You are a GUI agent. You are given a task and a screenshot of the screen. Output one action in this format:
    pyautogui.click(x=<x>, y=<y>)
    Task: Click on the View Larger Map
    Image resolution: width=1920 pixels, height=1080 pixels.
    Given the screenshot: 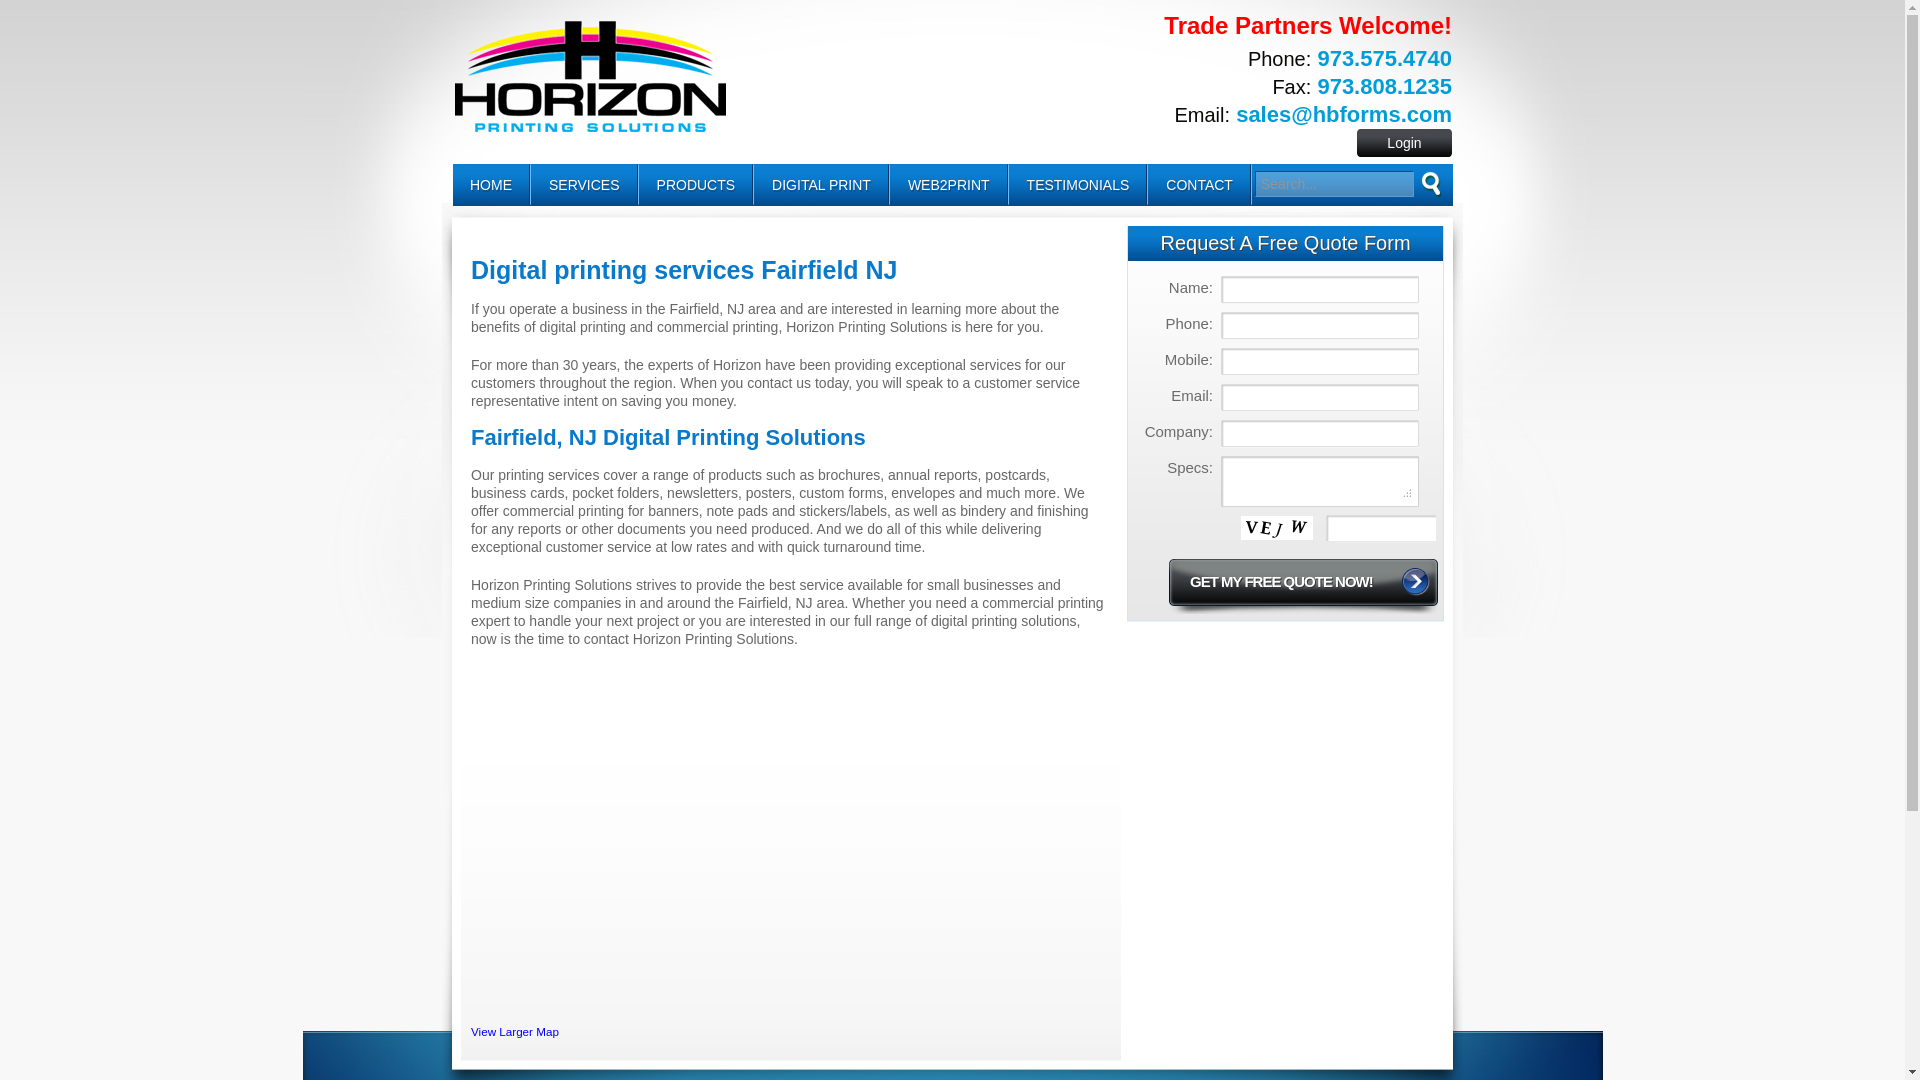 What is the action you would take?
    pyautogui.click(x=514, y=1030)
    